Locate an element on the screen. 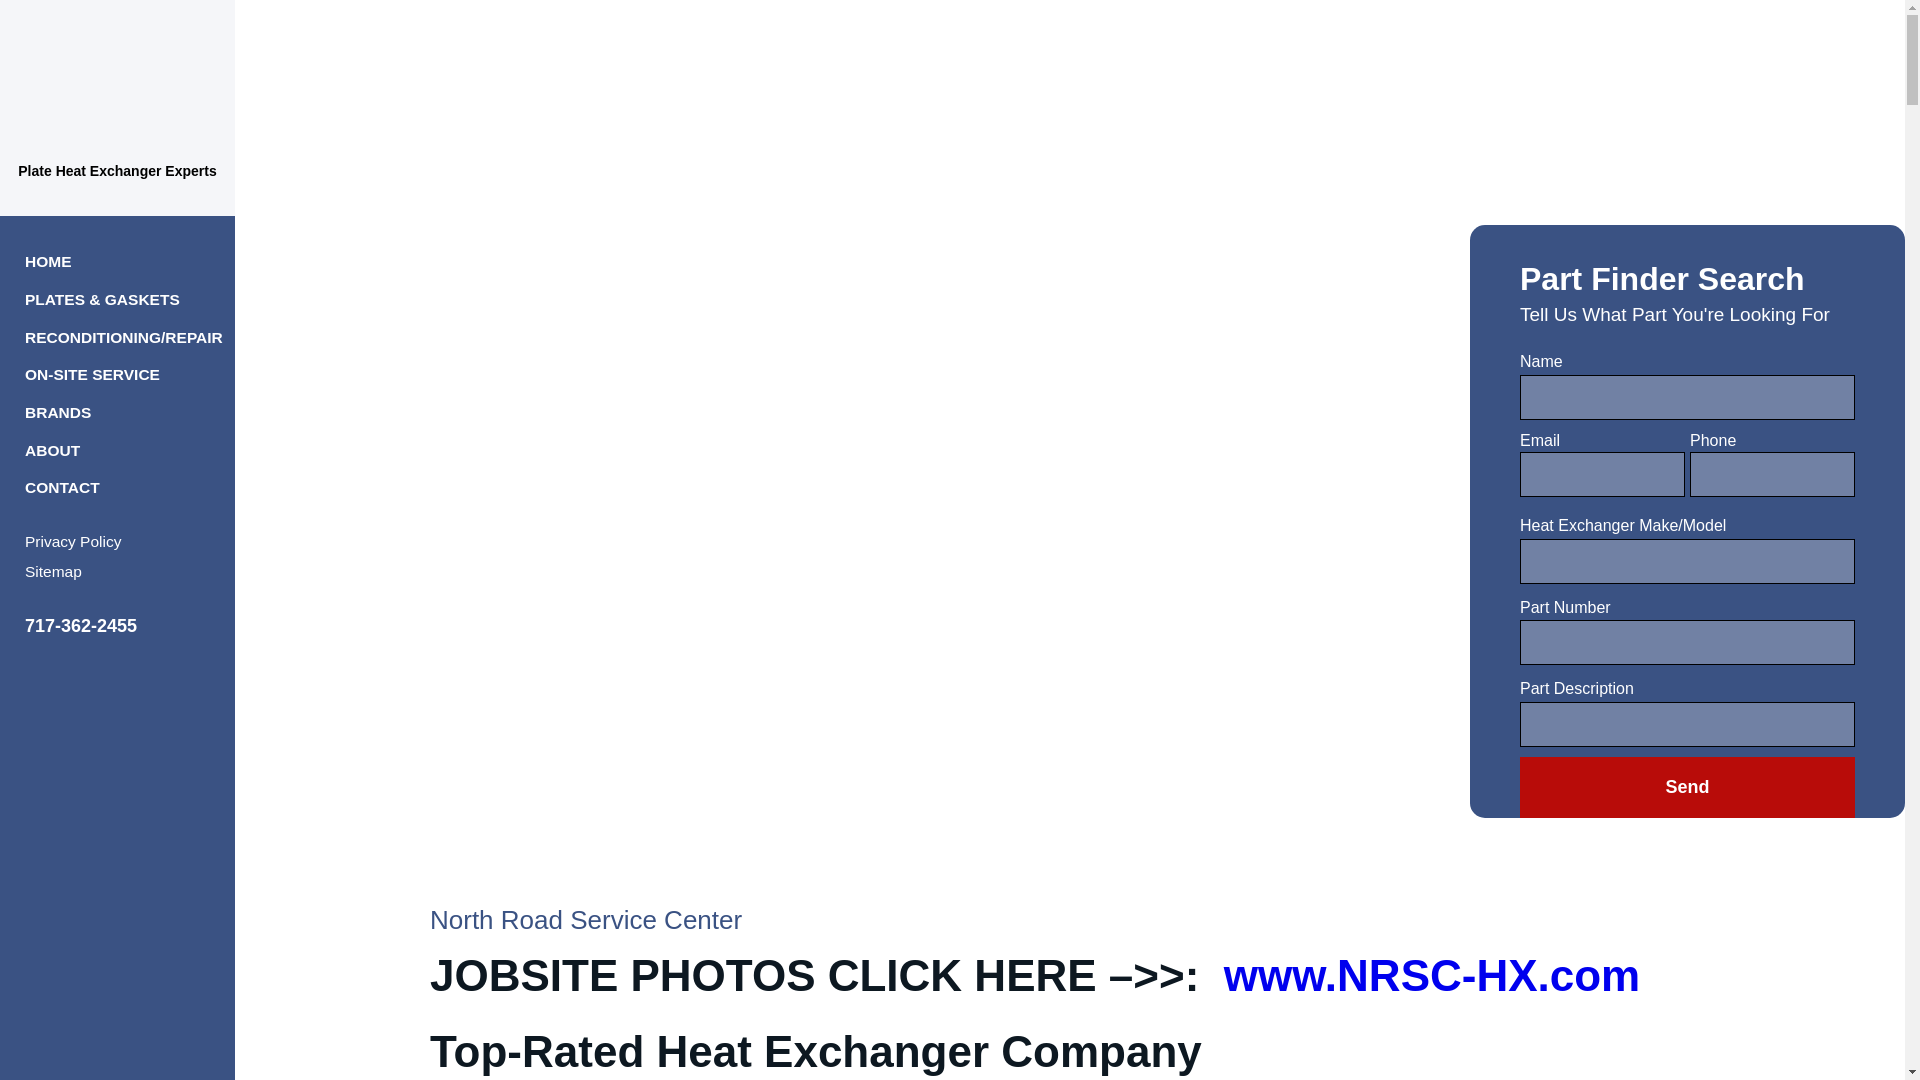 This screenshot has width=1920, height=1080. CONTACT is located at coordinates (62, 487).